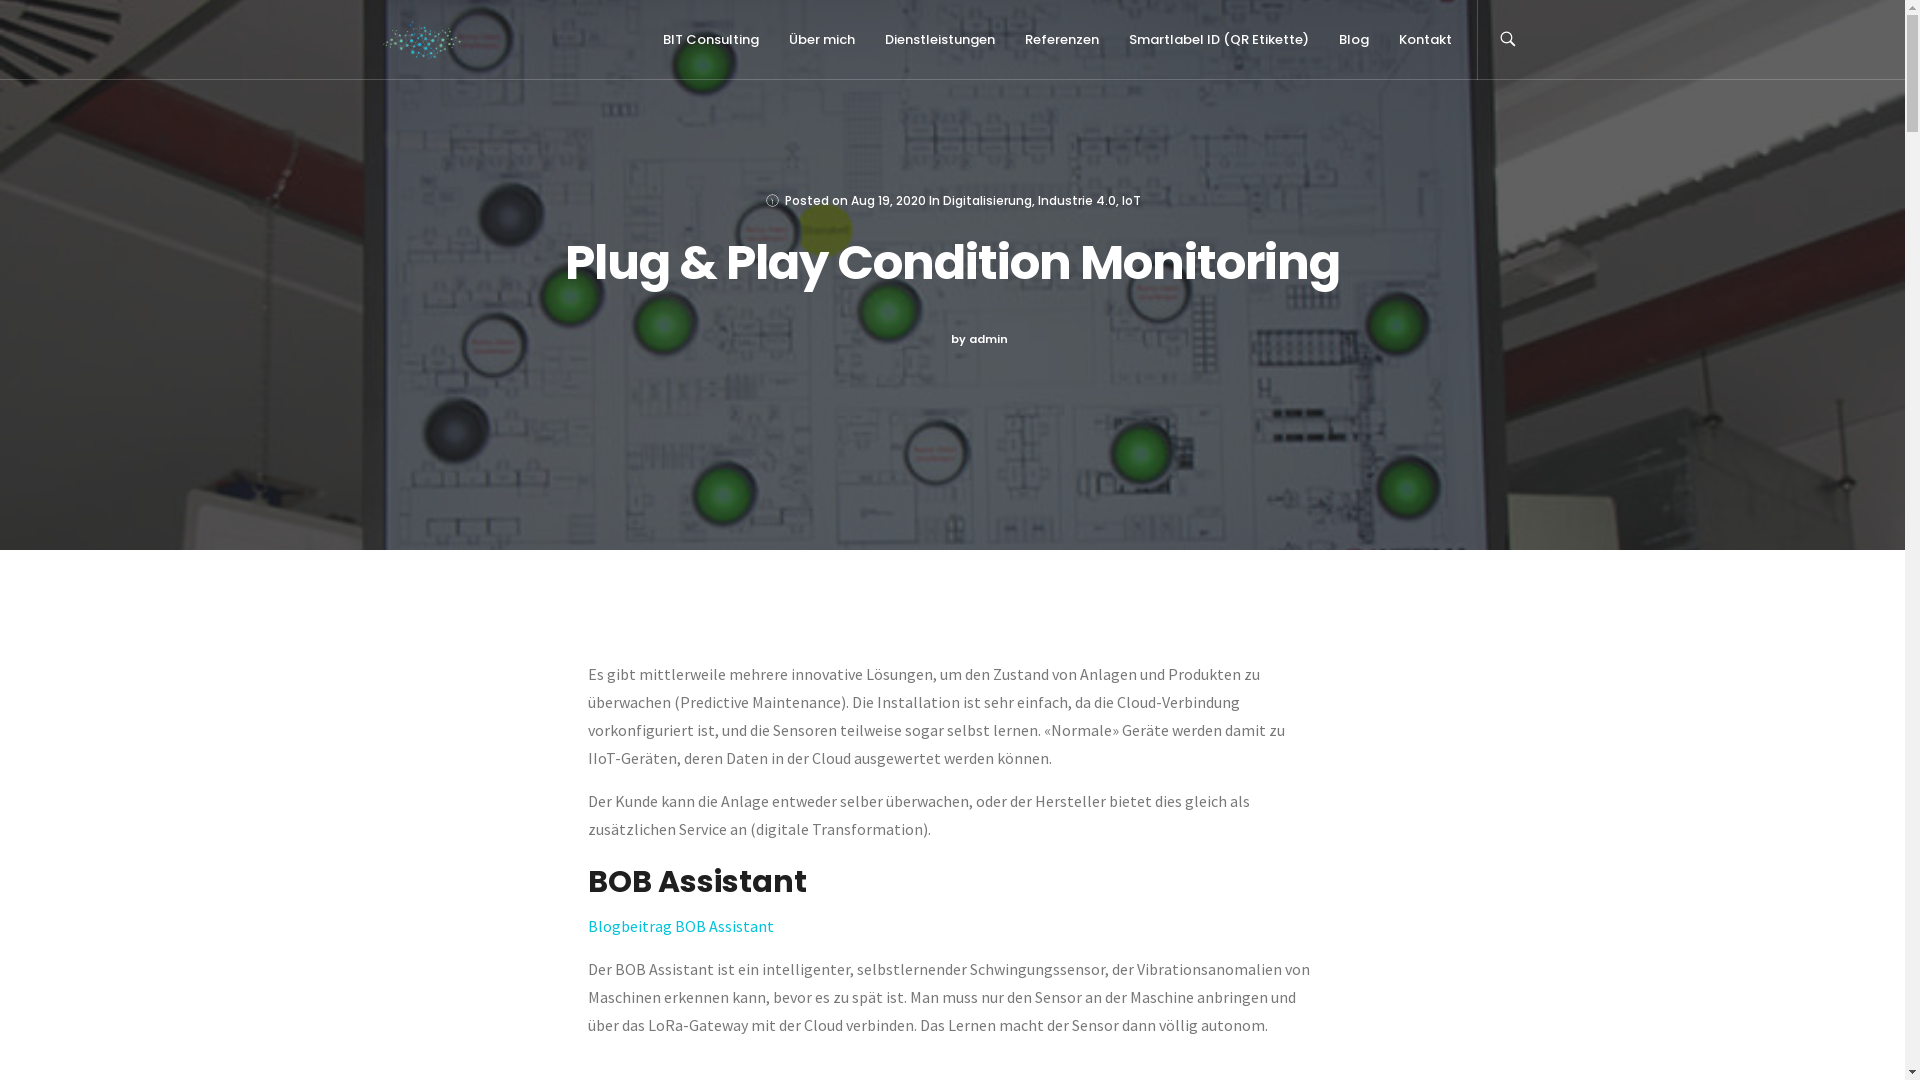 The width and height of the screenshot is (1920, 1080). Describe the element at coordinates (681, 926) in the screenshot. I see `Blogbeitrag BOB Assistant` at that location.